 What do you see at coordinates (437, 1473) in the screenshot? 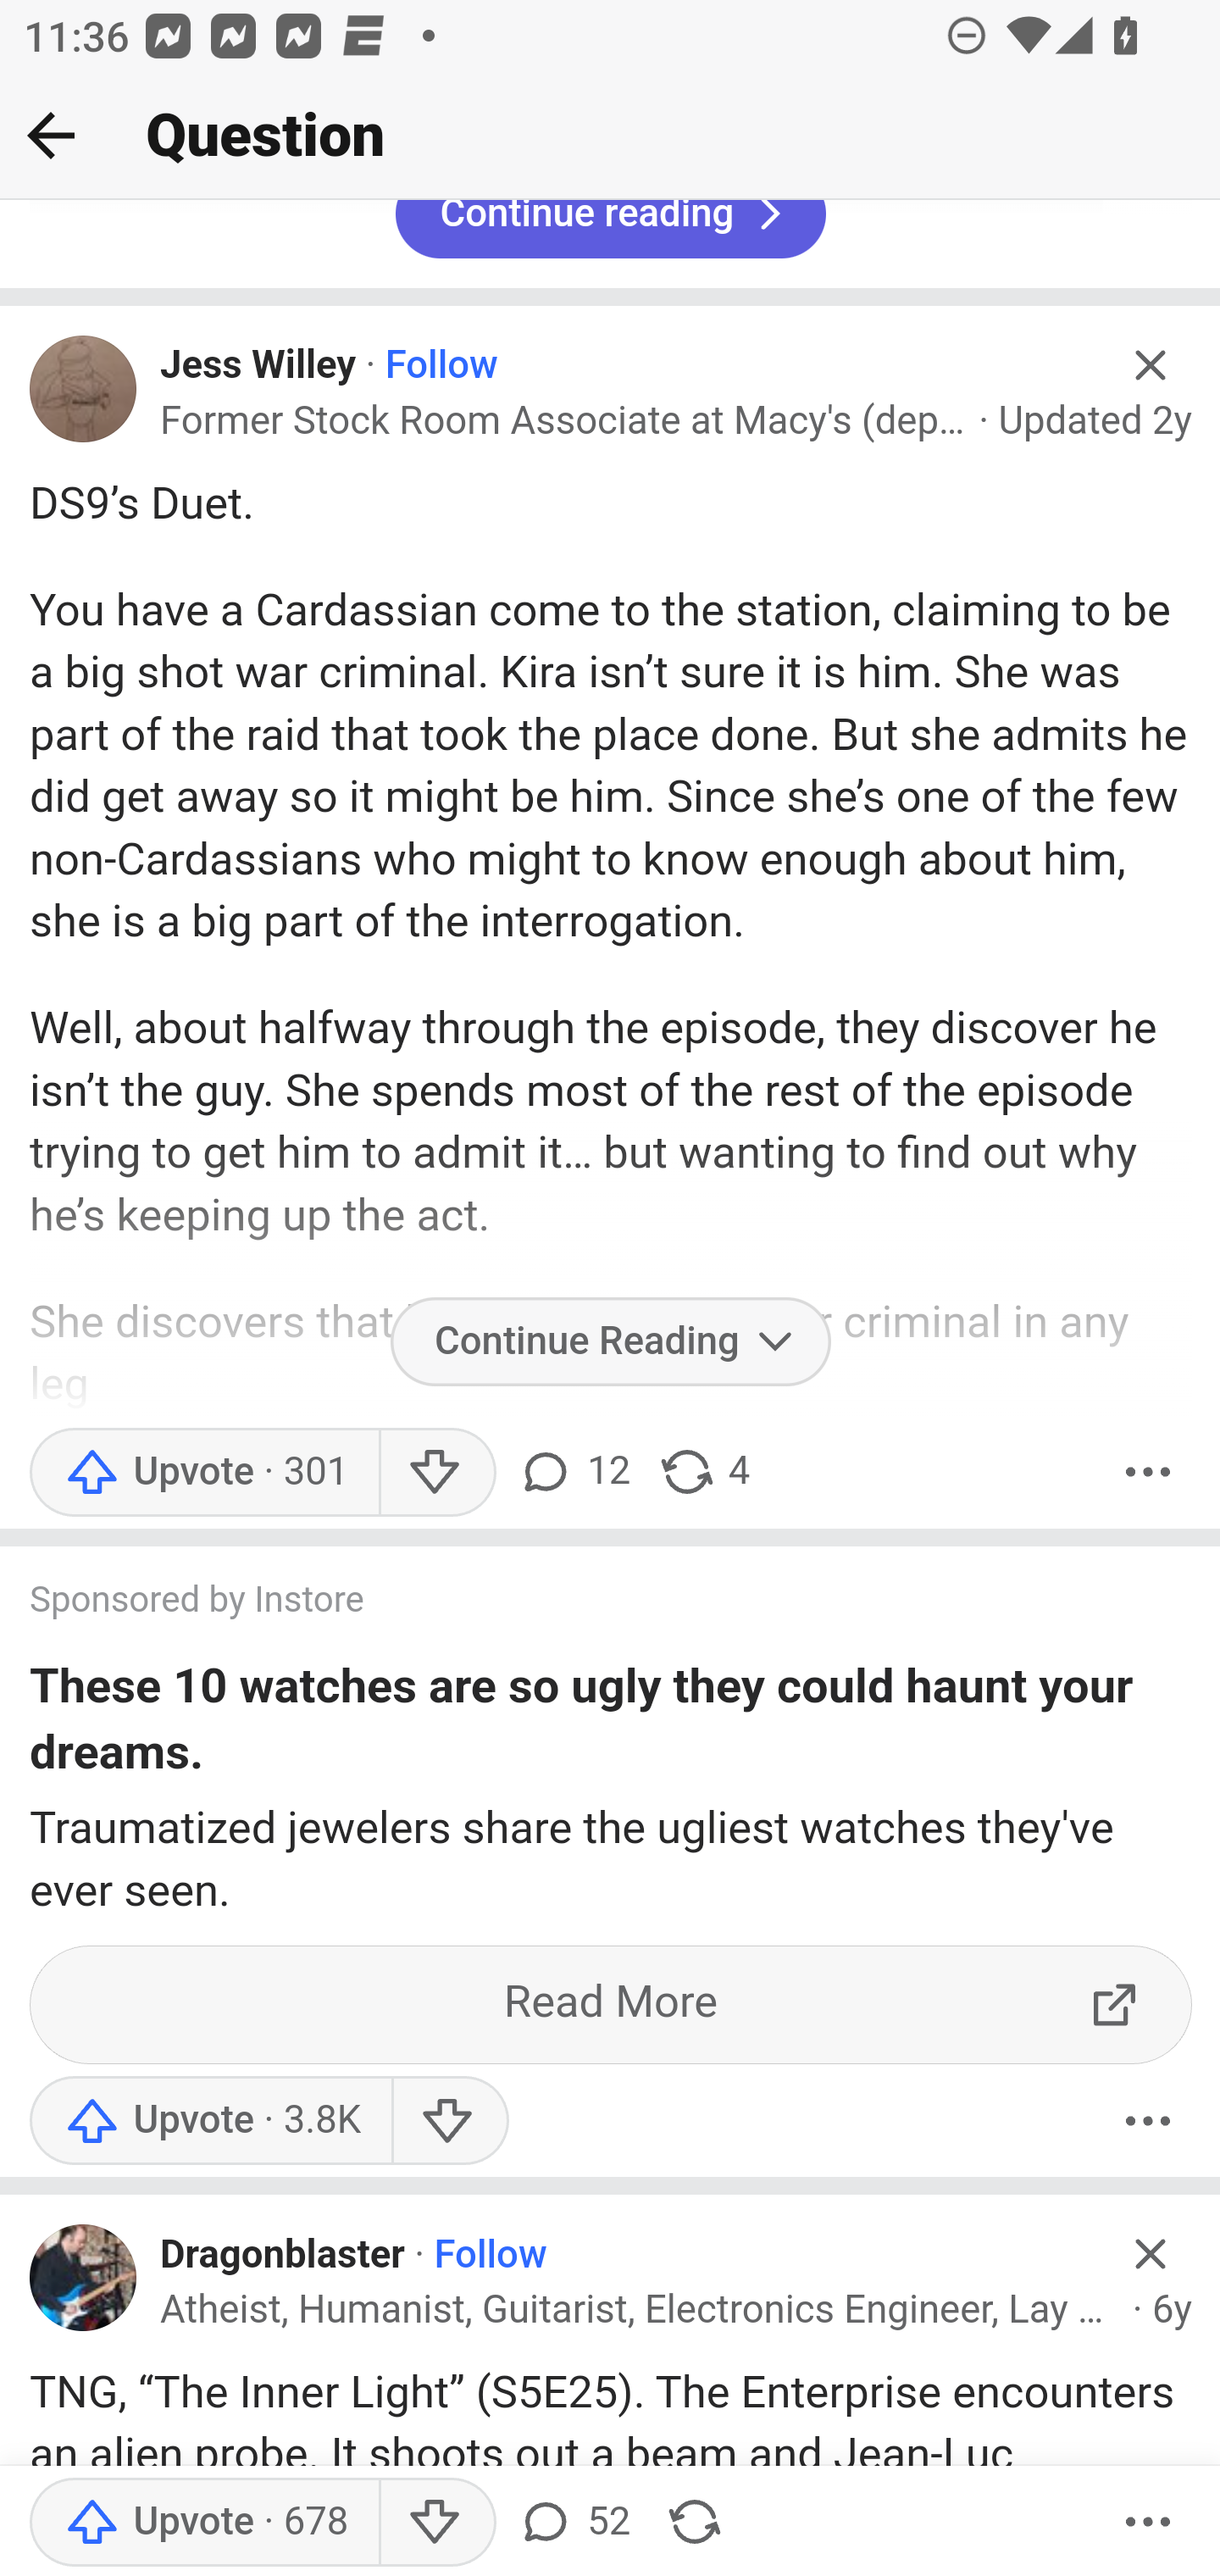
I see `Downvote` at bounding box center [437, 1473].